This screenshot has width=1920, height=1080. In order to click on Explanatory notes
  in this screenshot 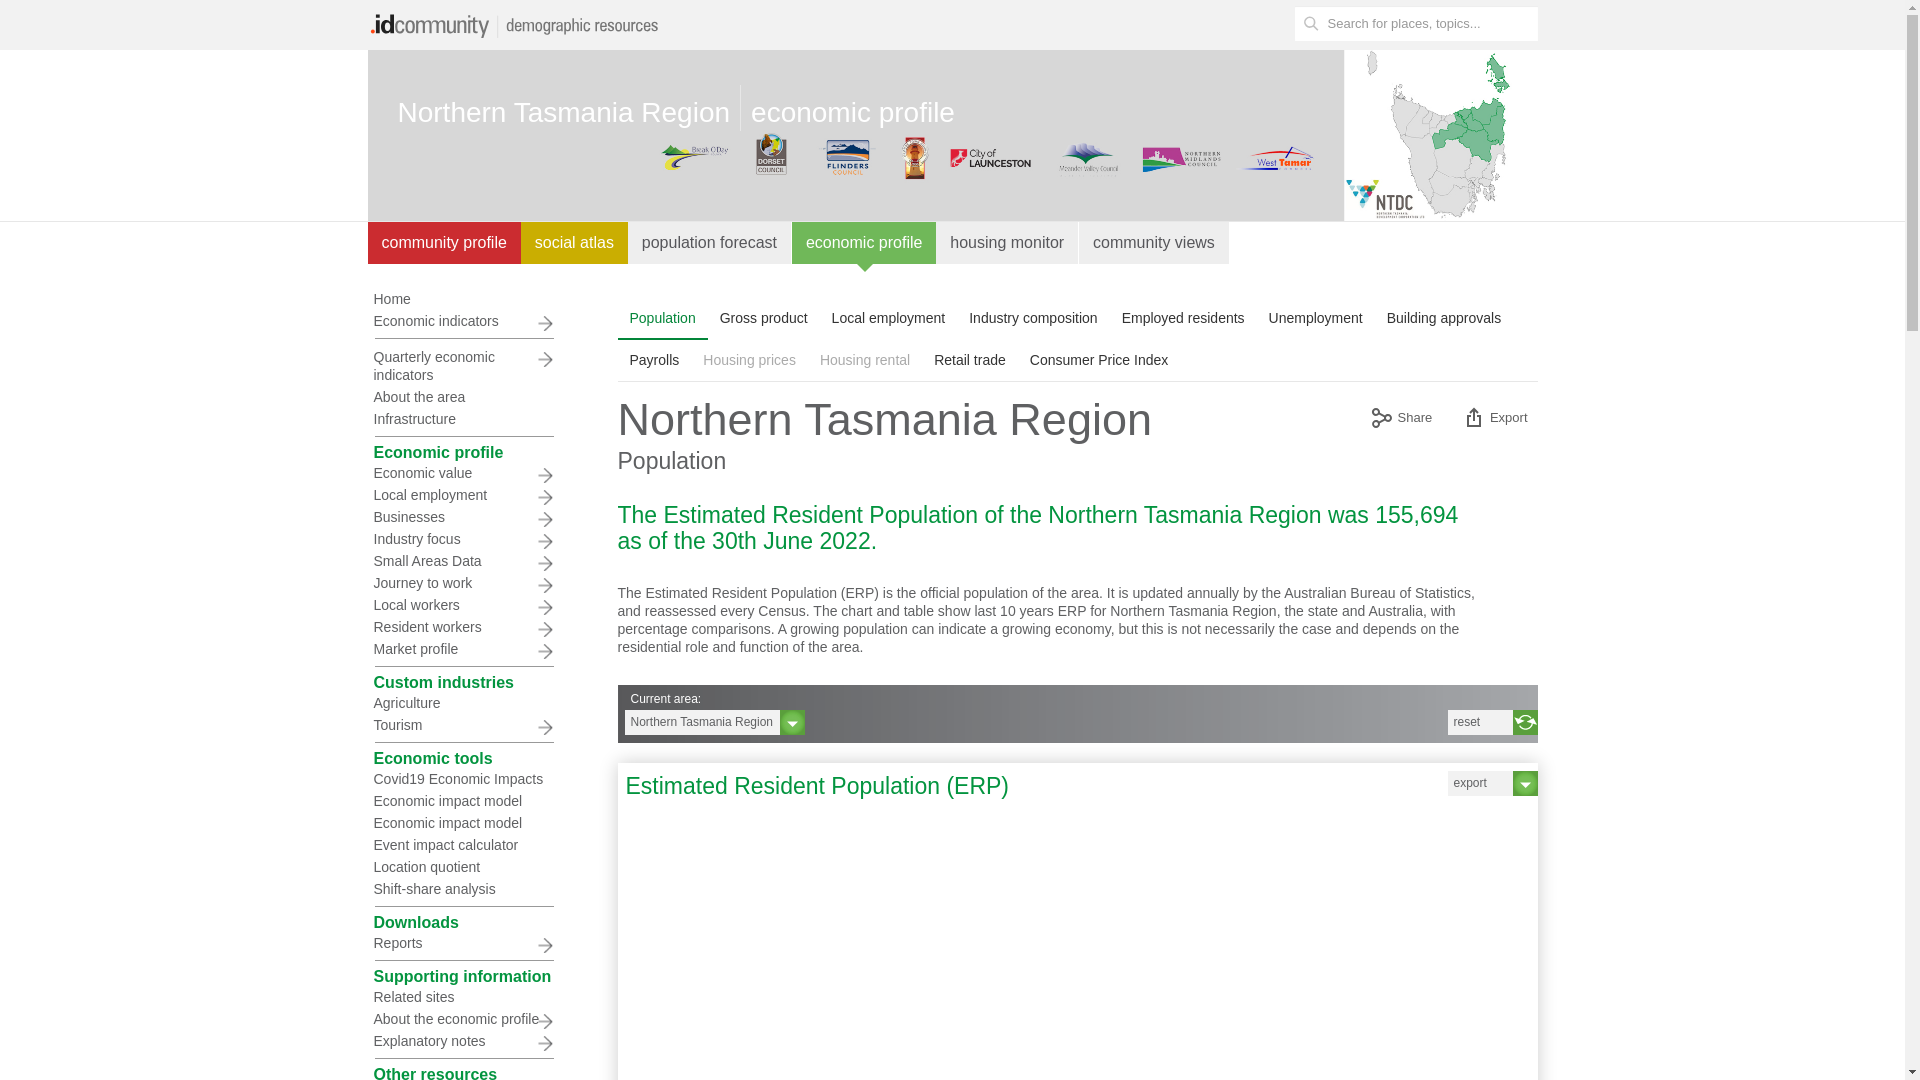, I will do `click(463, 1041)`.